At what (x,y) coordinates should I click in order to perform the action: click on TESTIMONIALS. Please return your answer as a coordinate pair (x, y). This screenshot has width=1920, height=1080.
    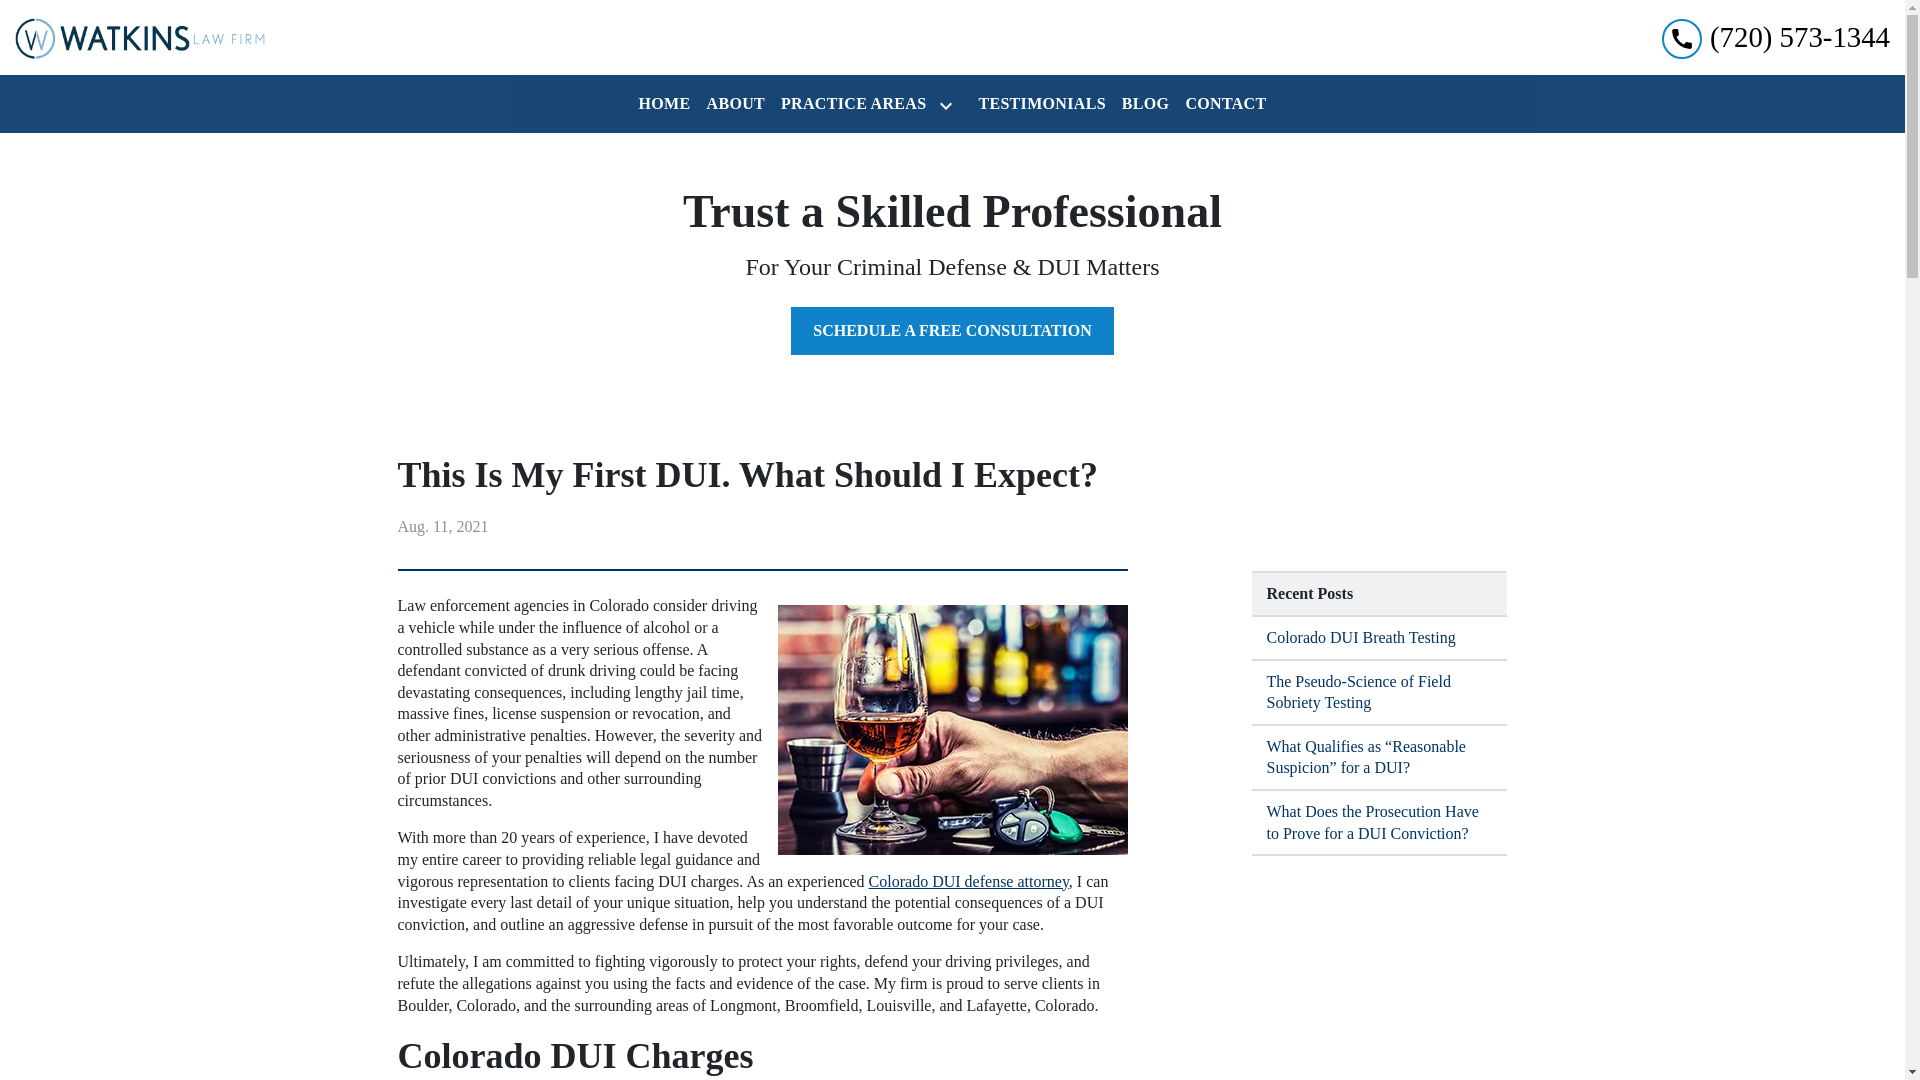
    Looking at the image, I should click on (1041, 104).